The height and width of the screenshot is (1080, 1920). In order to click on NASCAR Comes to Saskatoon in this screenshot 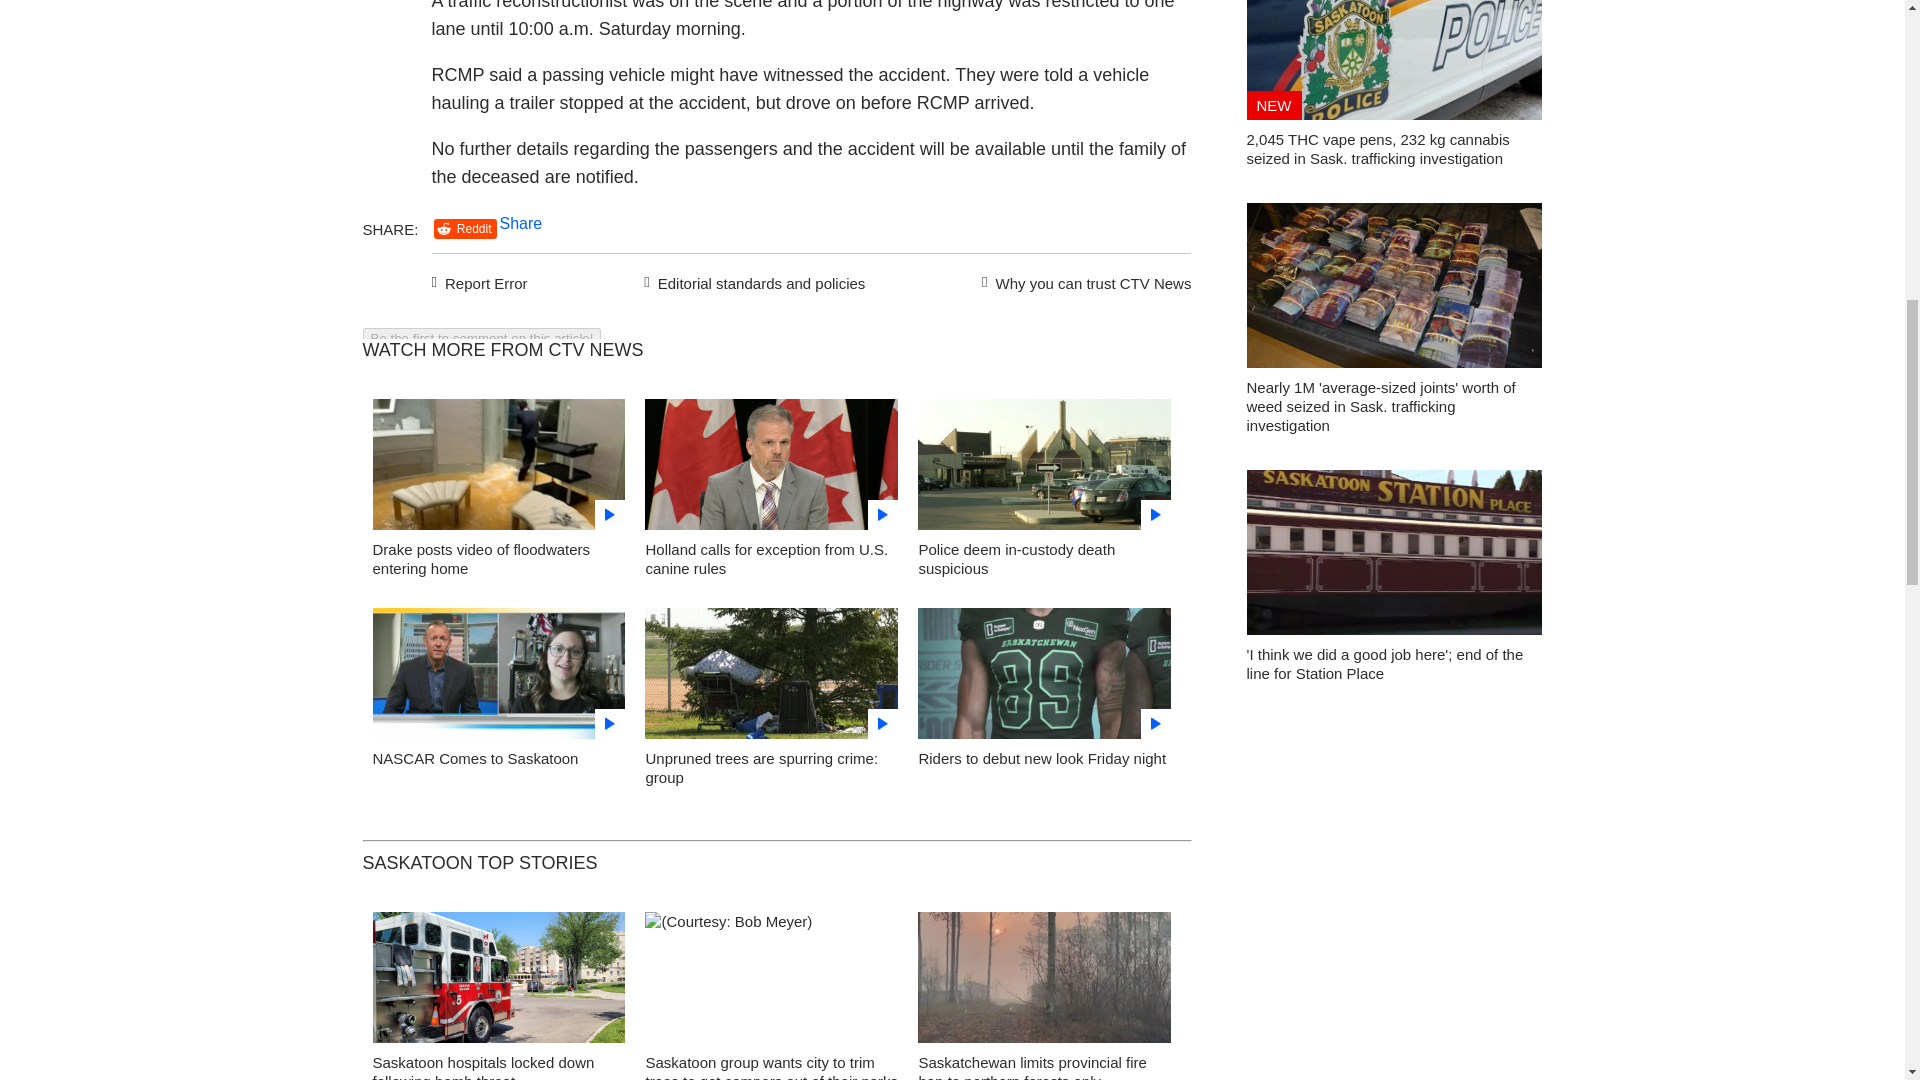, I will do `click(474, 758)`.